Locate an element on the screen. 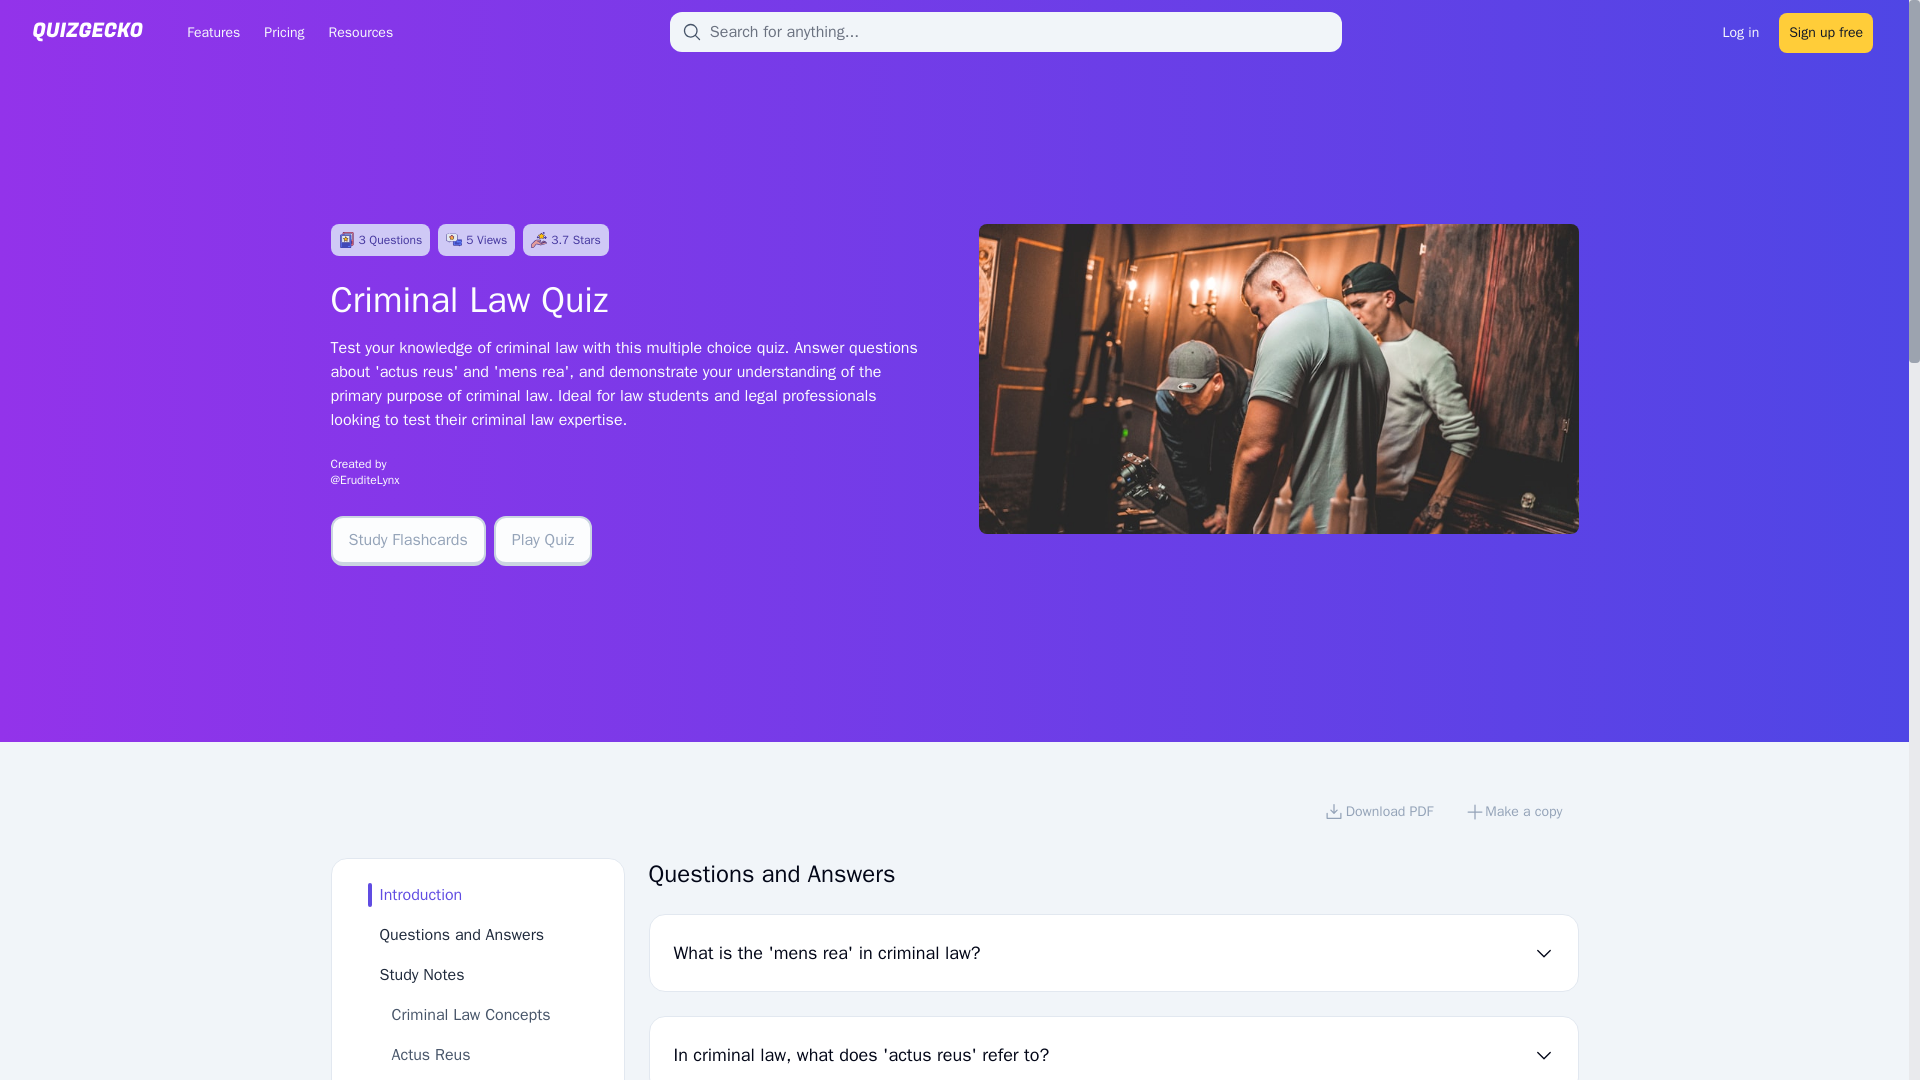  Make a copy is located at coordinates (1514, 813).